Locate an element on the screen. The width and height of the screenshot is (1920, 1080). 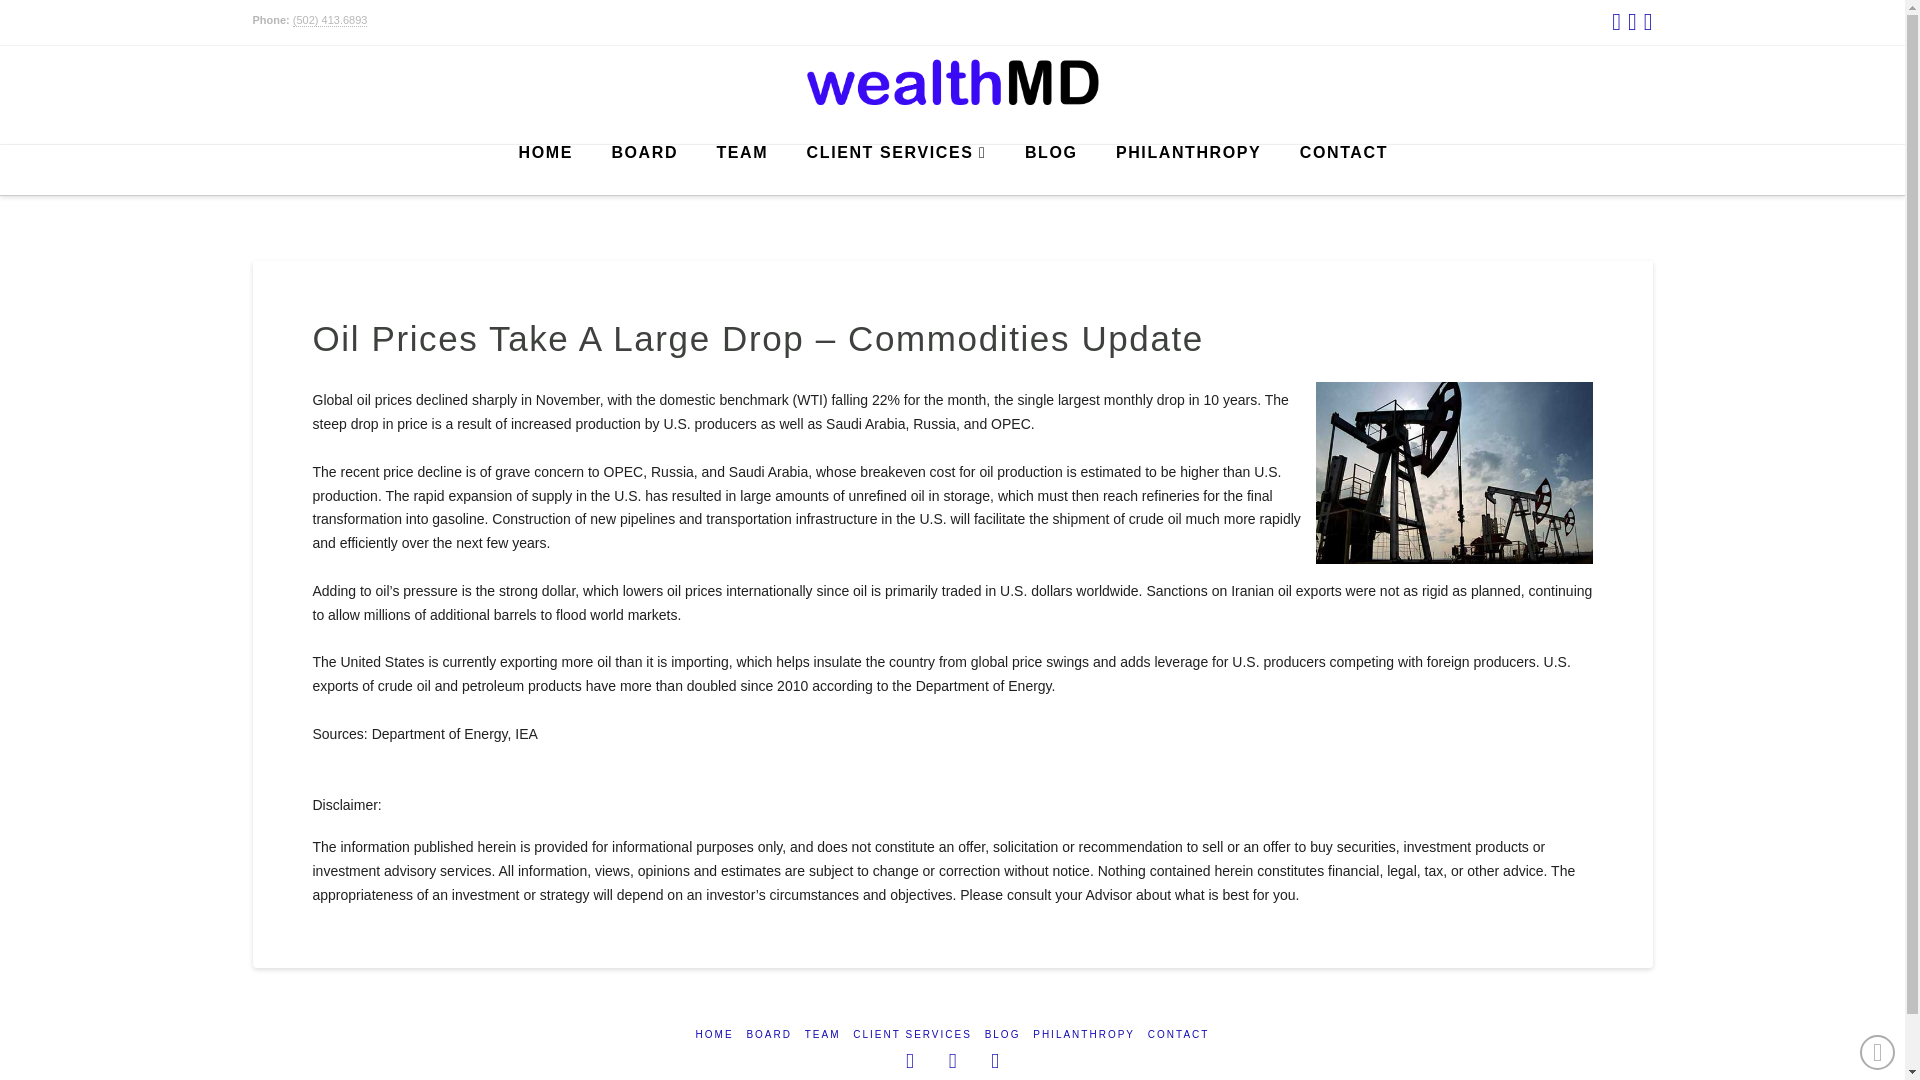
HOME is located at coordinates (545, 170).